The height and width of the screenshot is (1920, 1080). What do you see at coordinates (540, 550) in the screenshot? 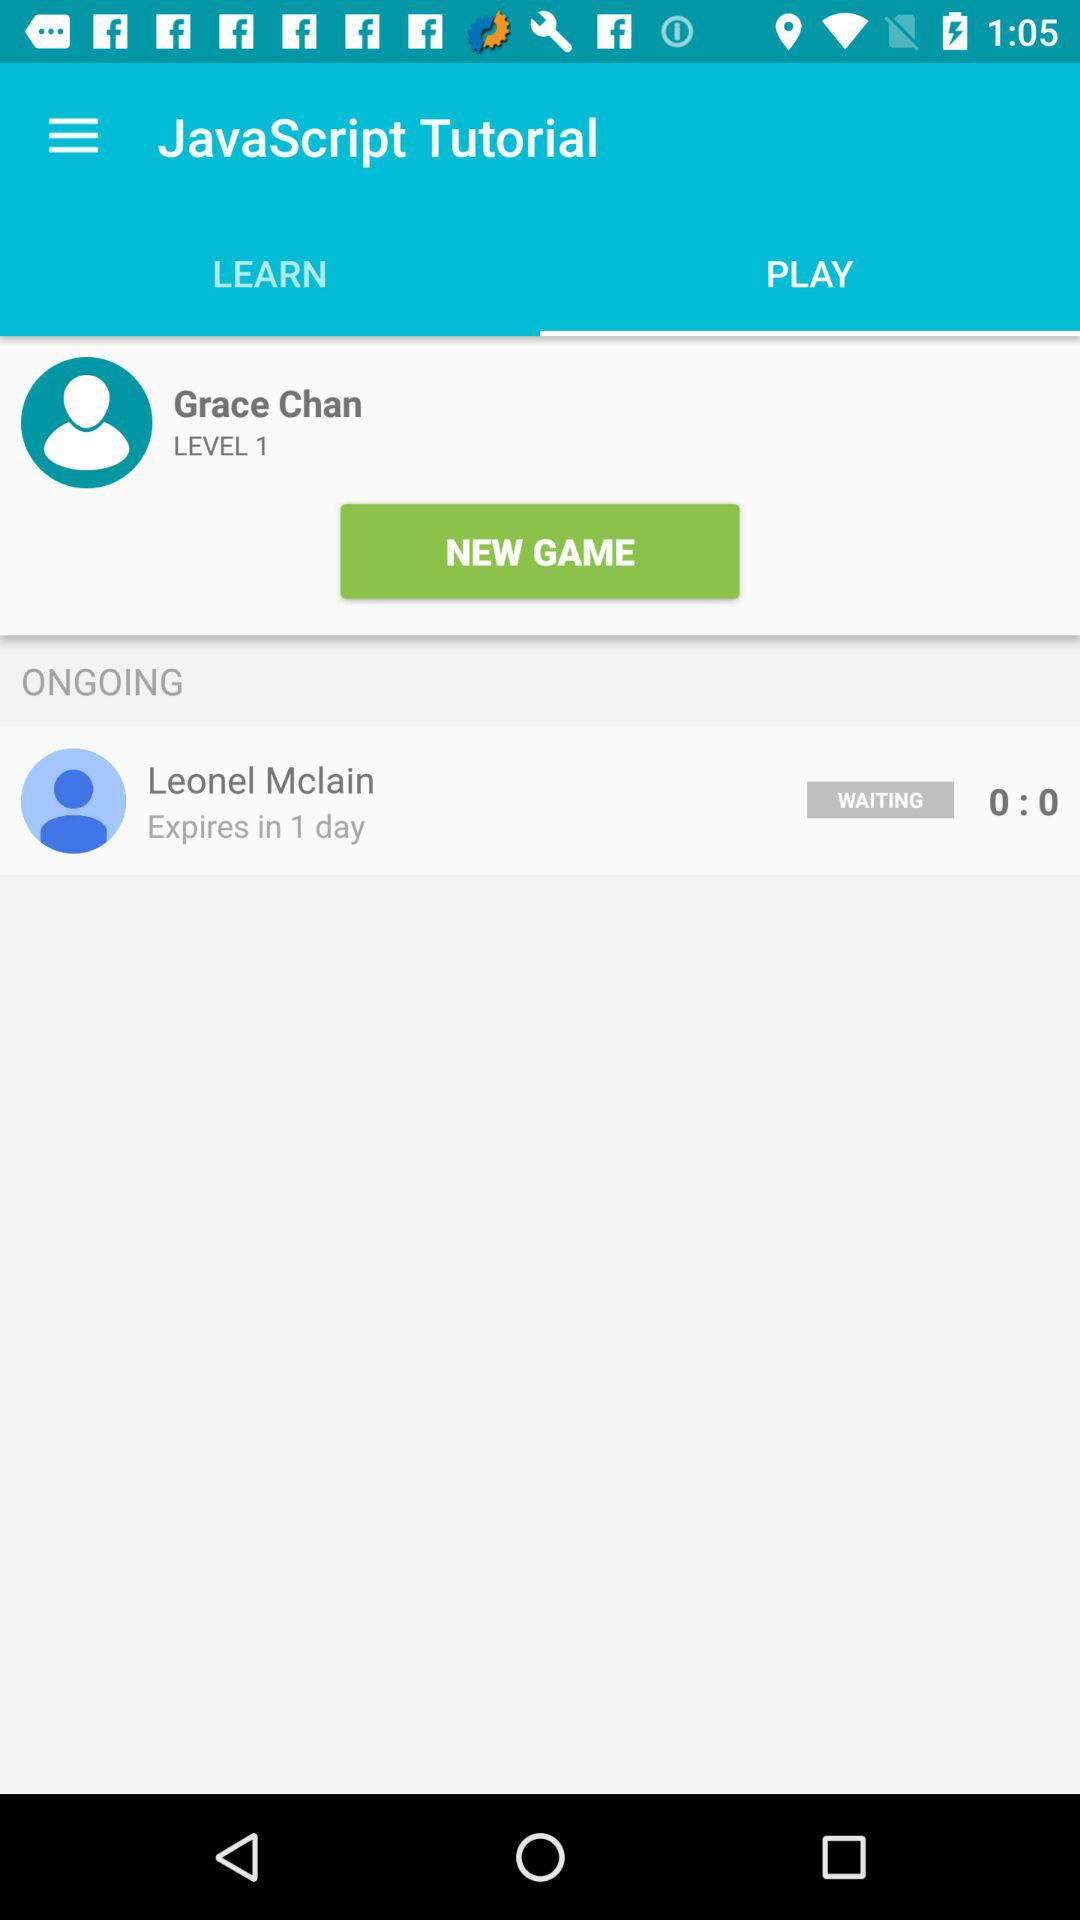
I see `go to new game` at bounding box center [540, 550].